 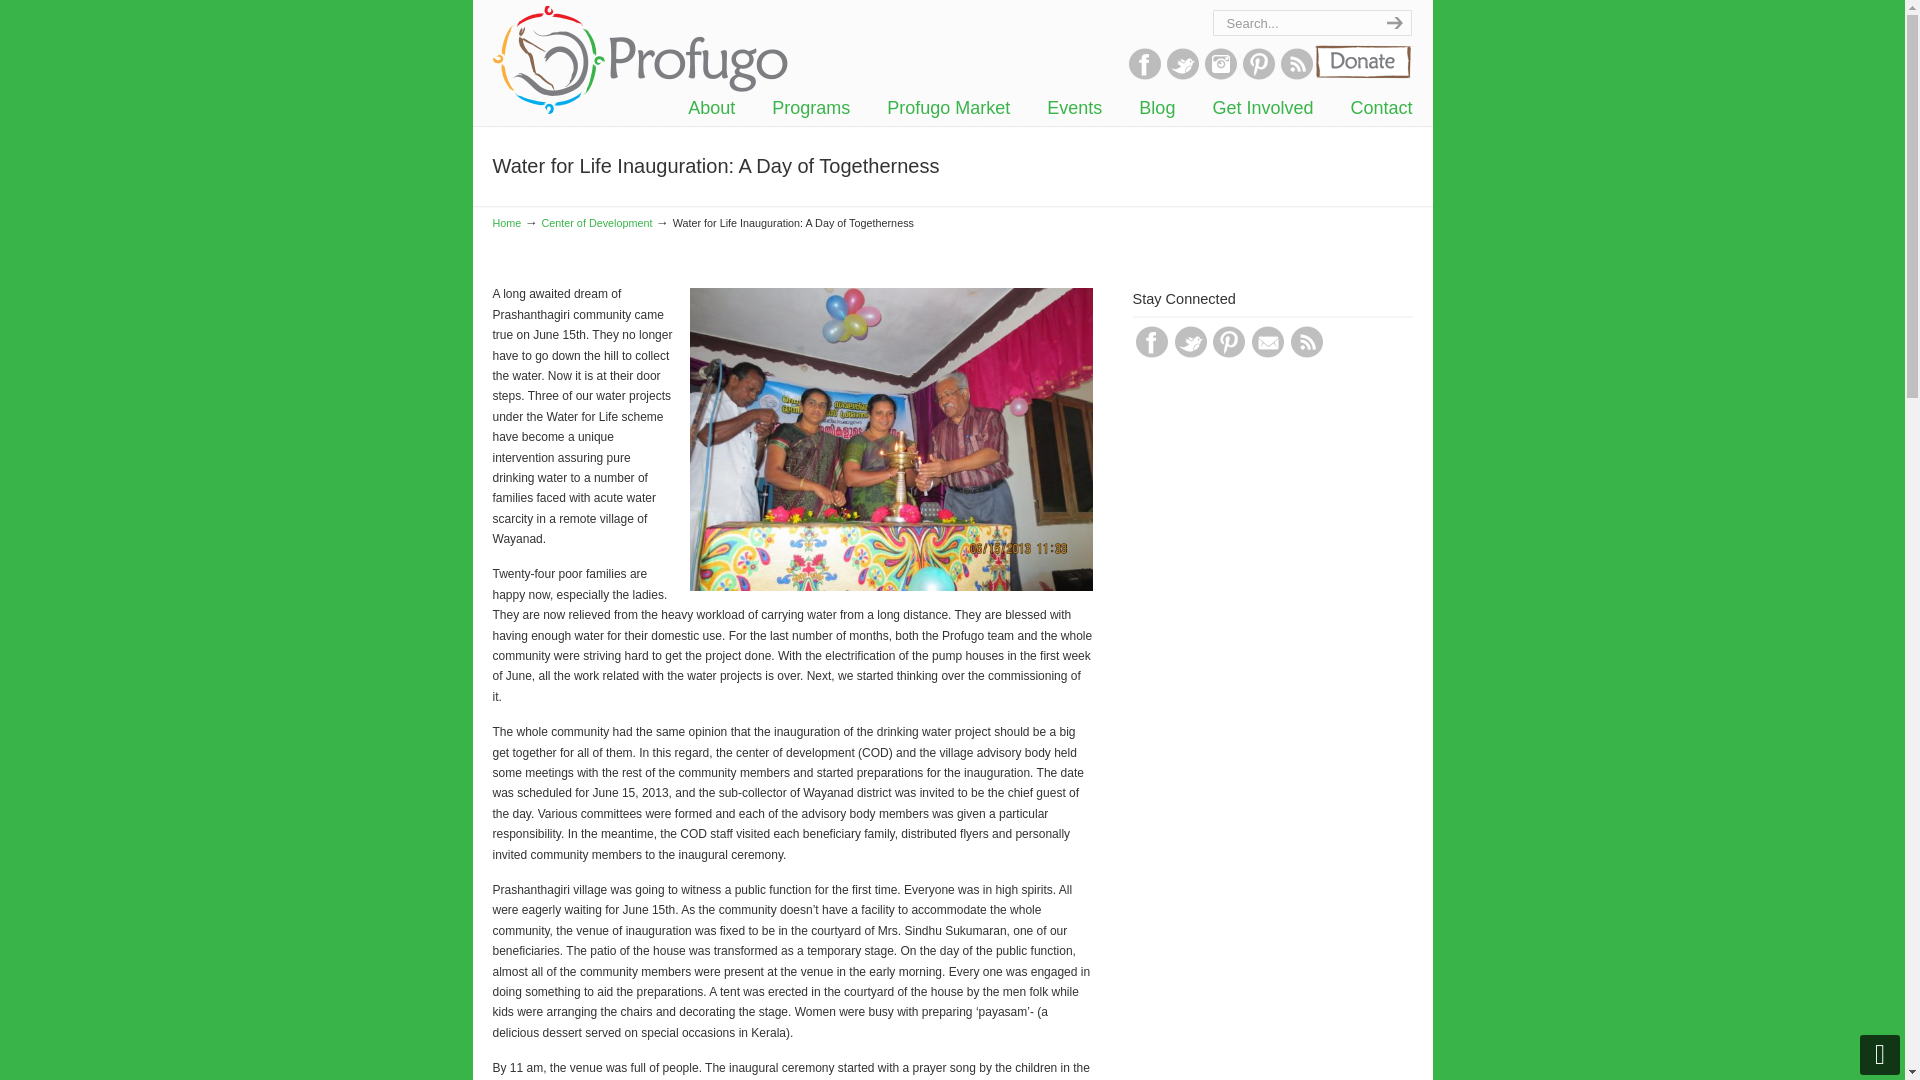 I want to click on search, so click(x=1392, y=22).